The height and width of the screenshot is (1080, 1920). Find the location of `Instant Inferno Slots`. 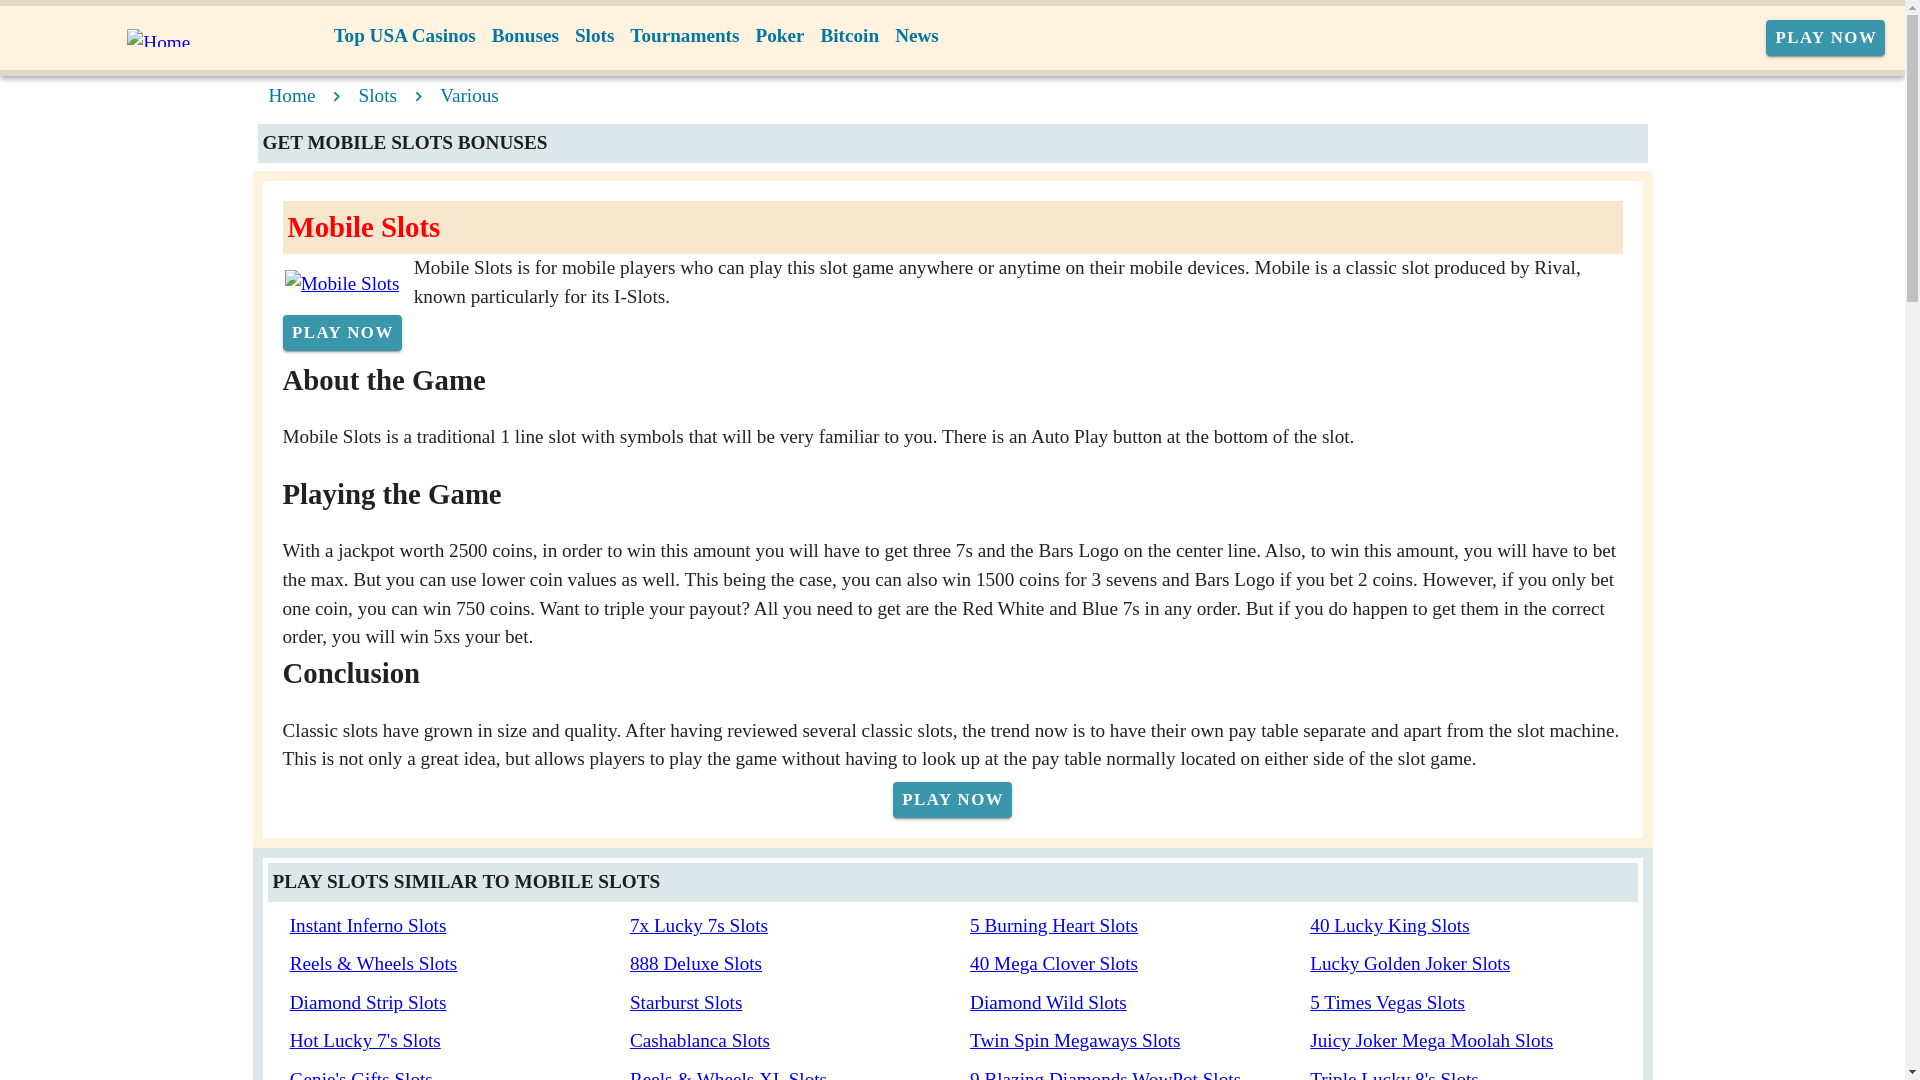

Instant Inferno Slots is located at coordinates (368, 925).